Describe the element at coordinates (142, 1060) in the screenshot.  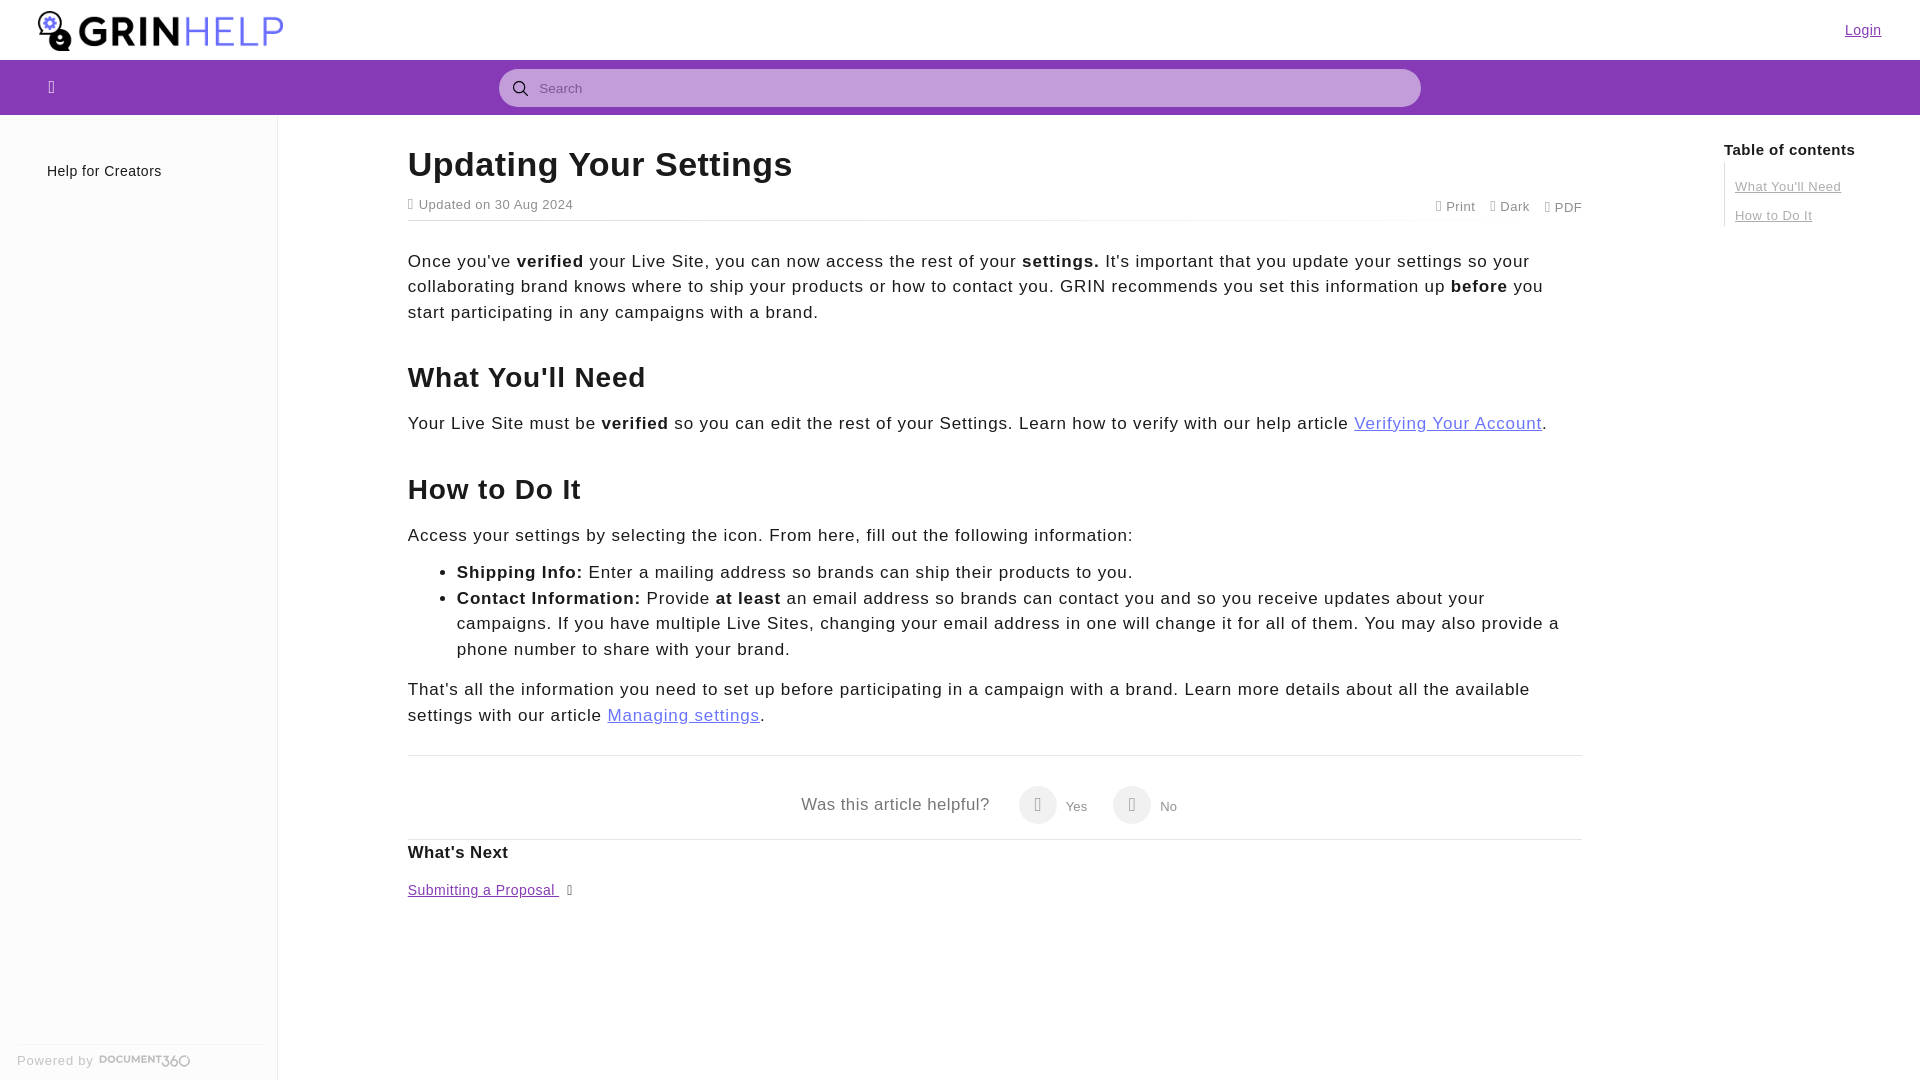
I see `Powered by` at that location.